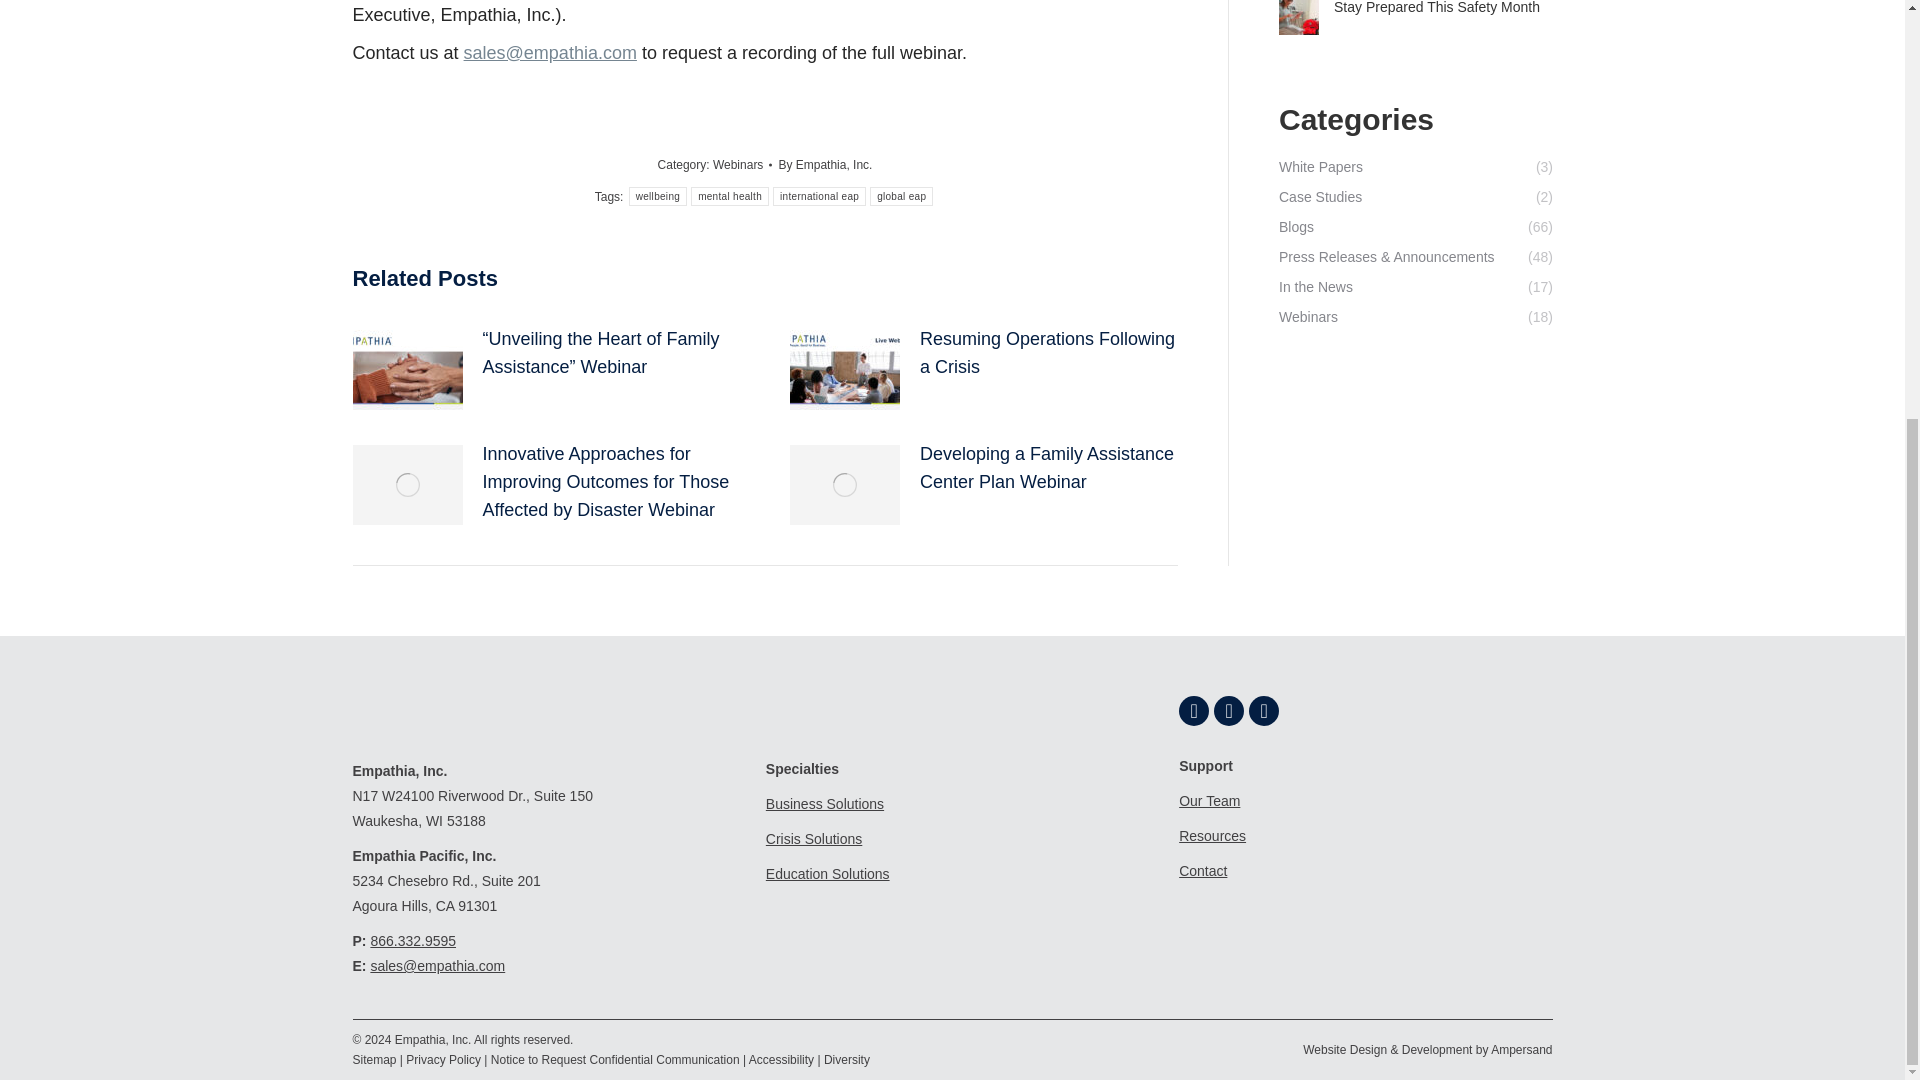  Describe the element at coordinates (730, 196) in the screenshot. I see `mental health` at that location.